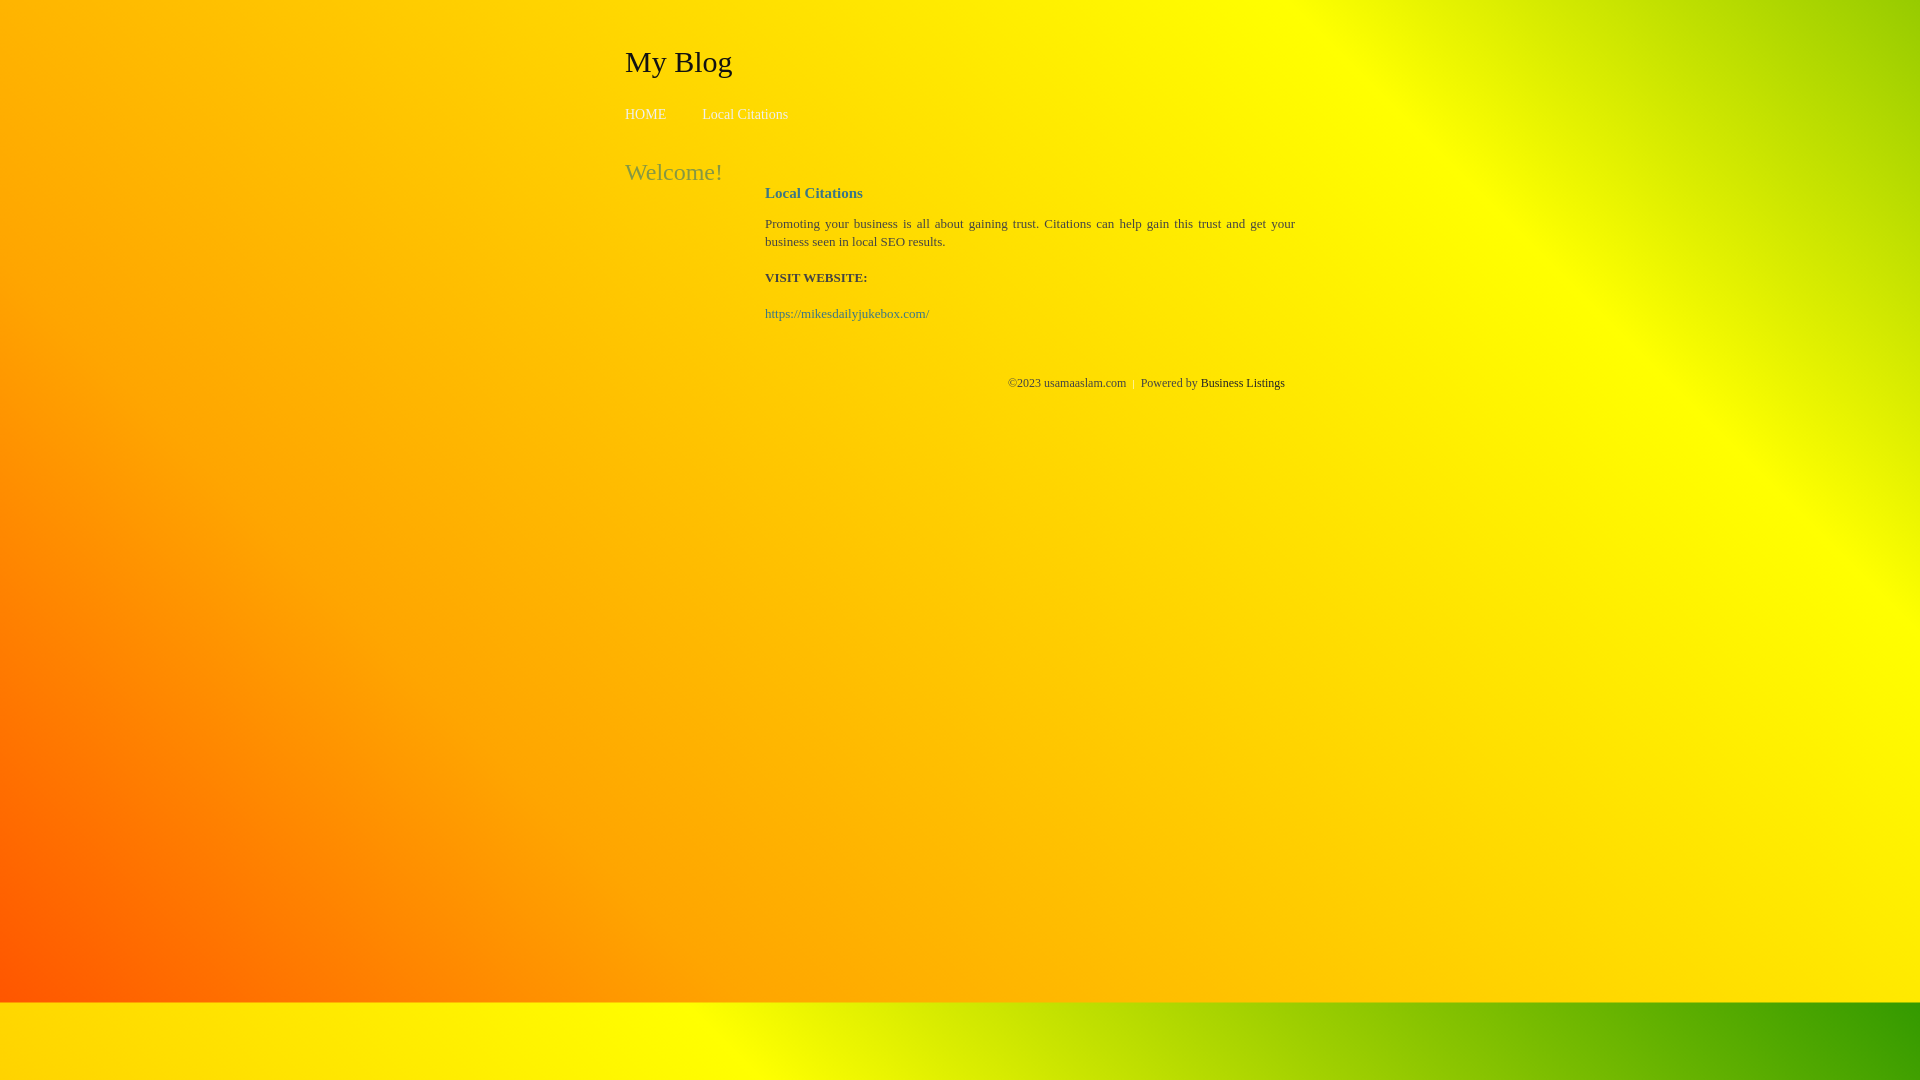  I want to click on https://mikesdailyjukebox.com/, so click(847, 314).